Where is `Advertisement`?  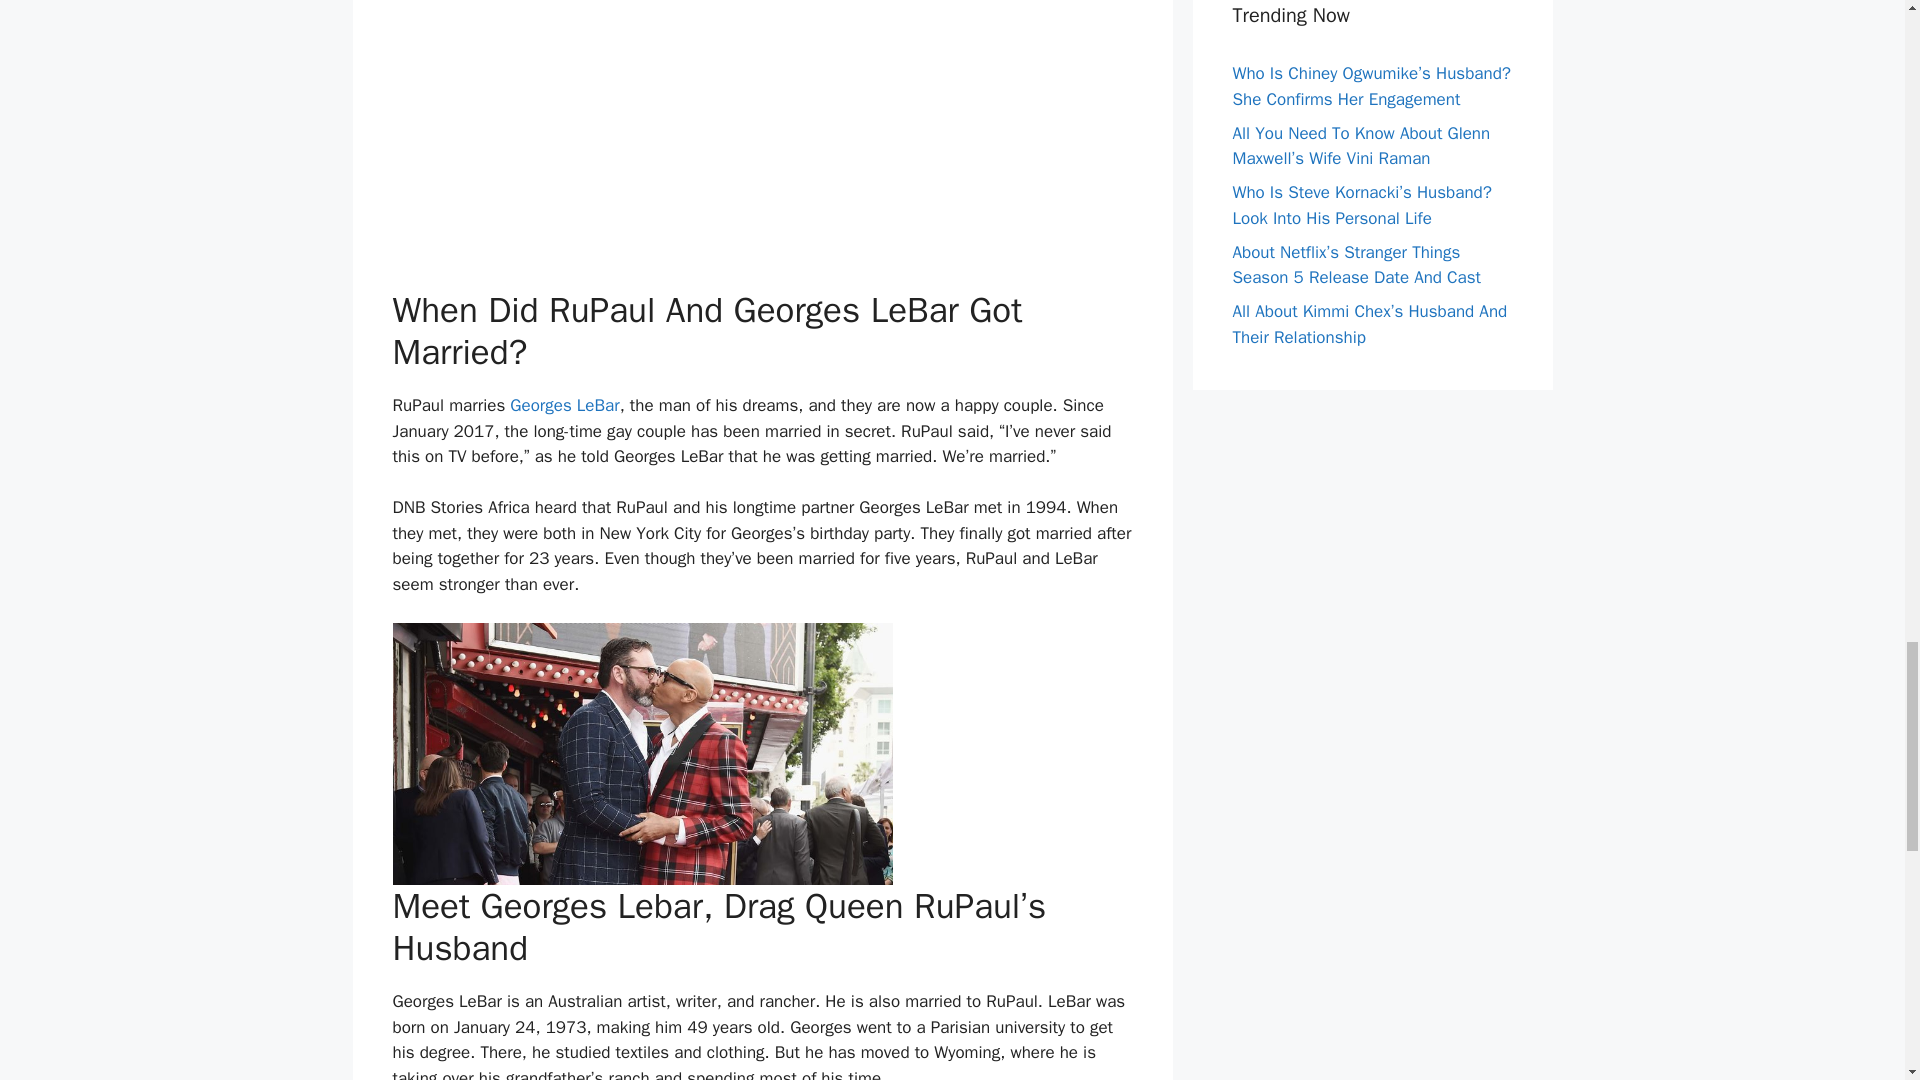 Advertisement is located at coordinates (762, 140).